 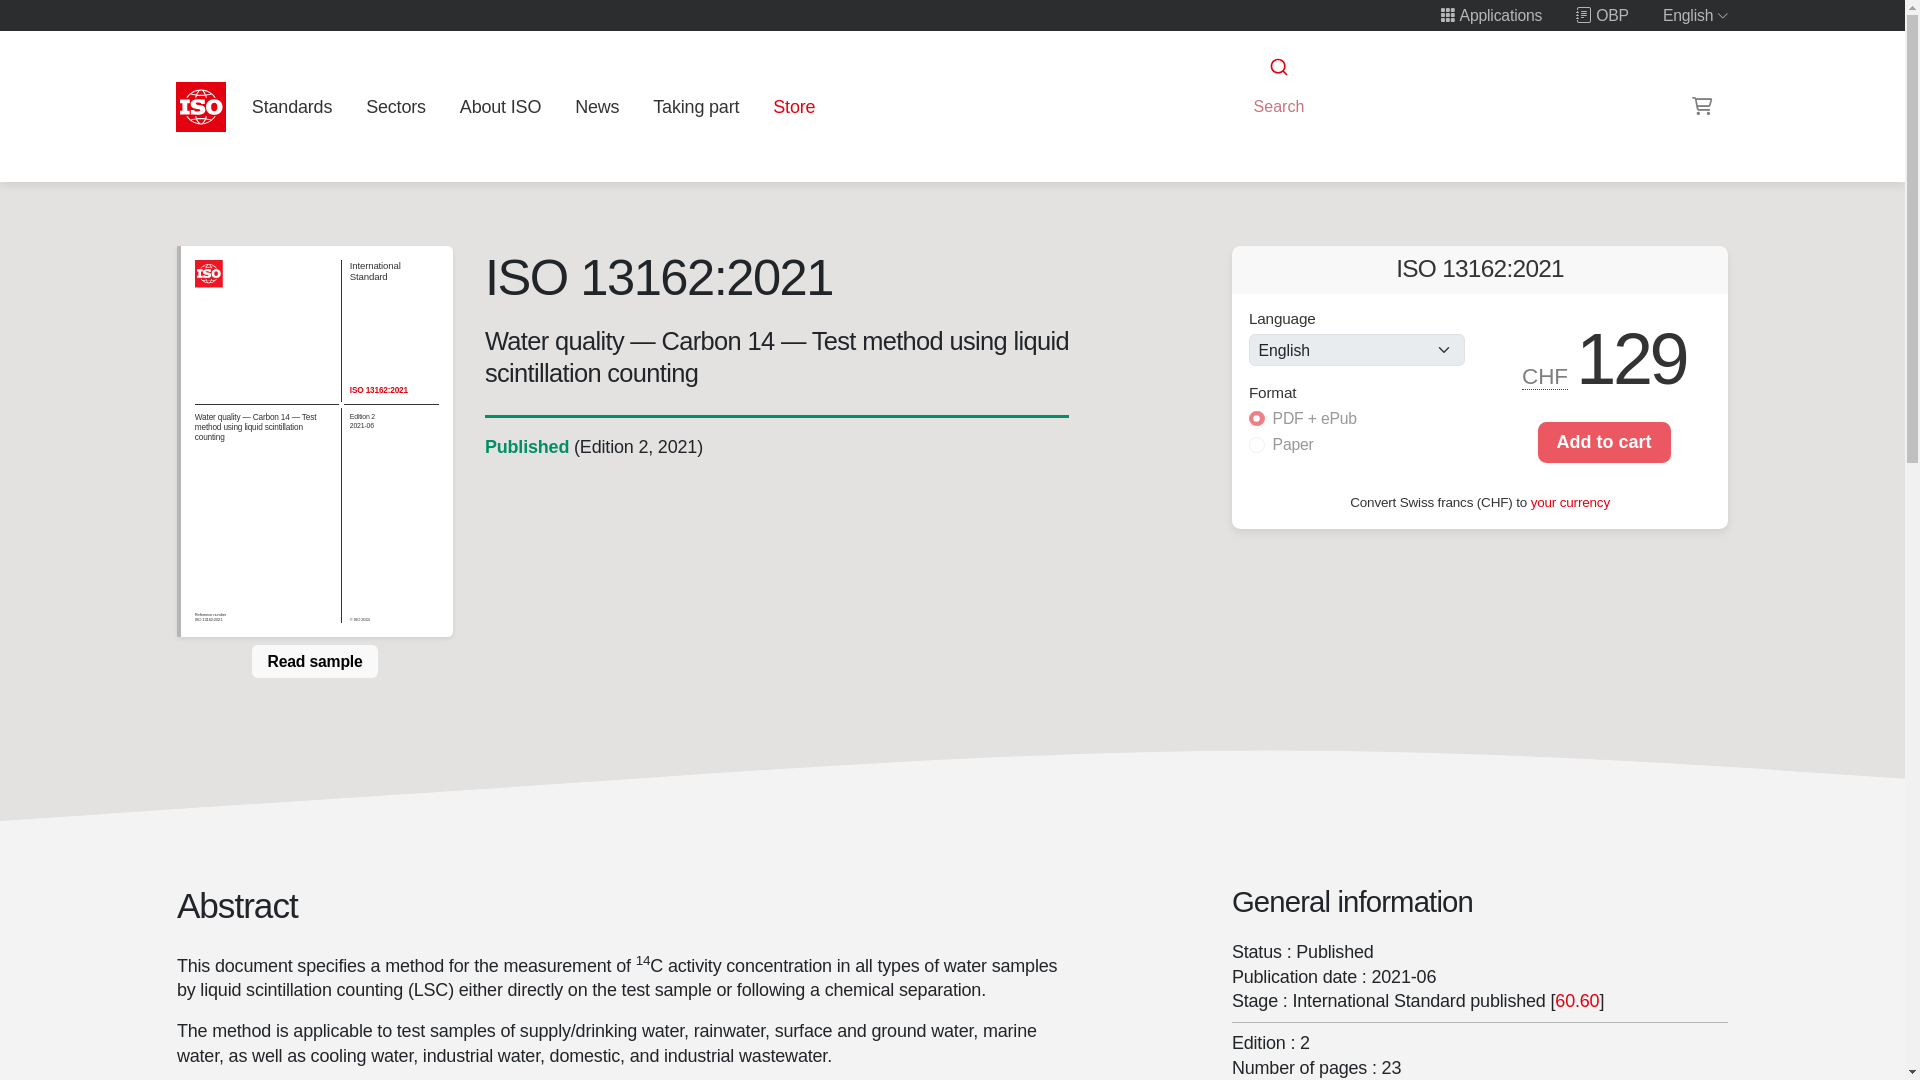 What do you see at coordinates (526, 446) in the screenshot?
I see `Life cycle` at bounding box center [526, 446].